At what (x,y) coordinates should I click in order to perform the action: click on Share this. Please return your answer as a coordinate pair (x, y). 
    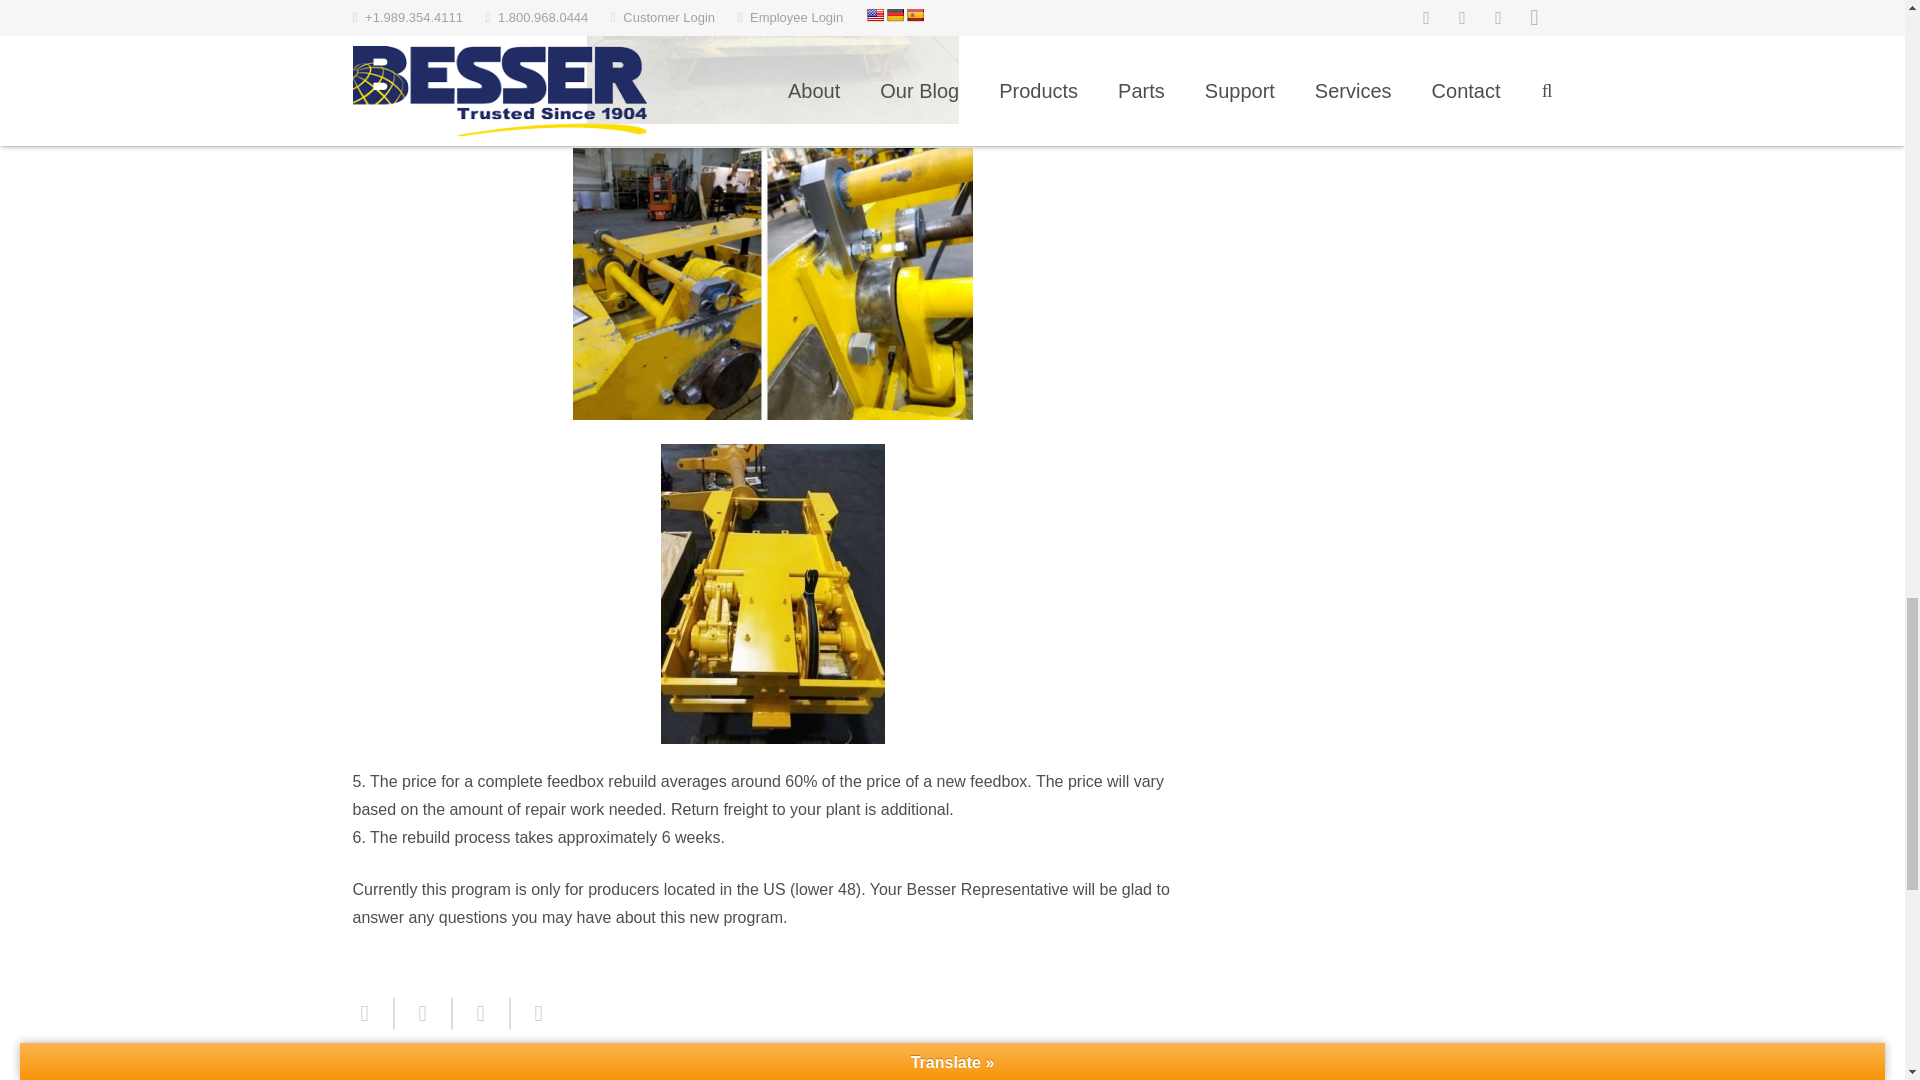
    Looking at the image, I should click on (480, 1014).